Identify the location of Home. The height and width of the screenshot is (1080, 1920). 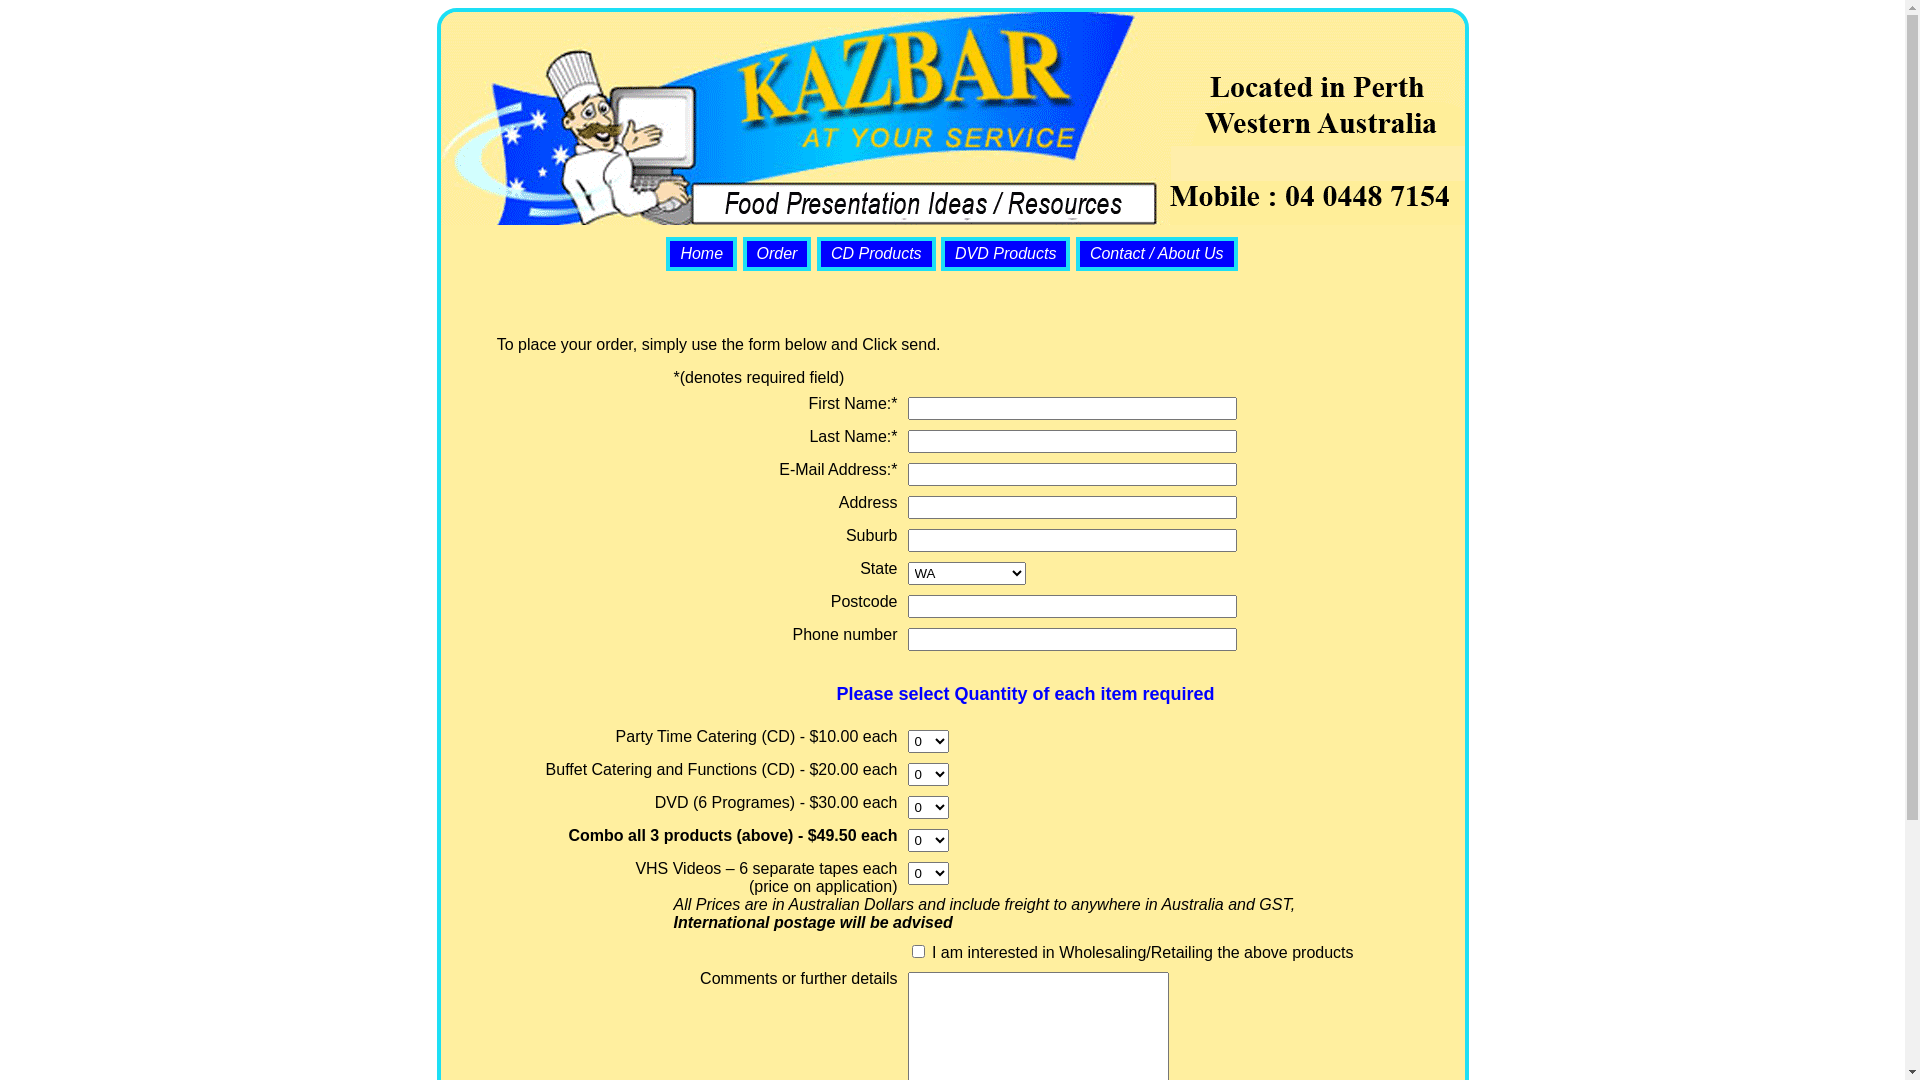
(702, 254).